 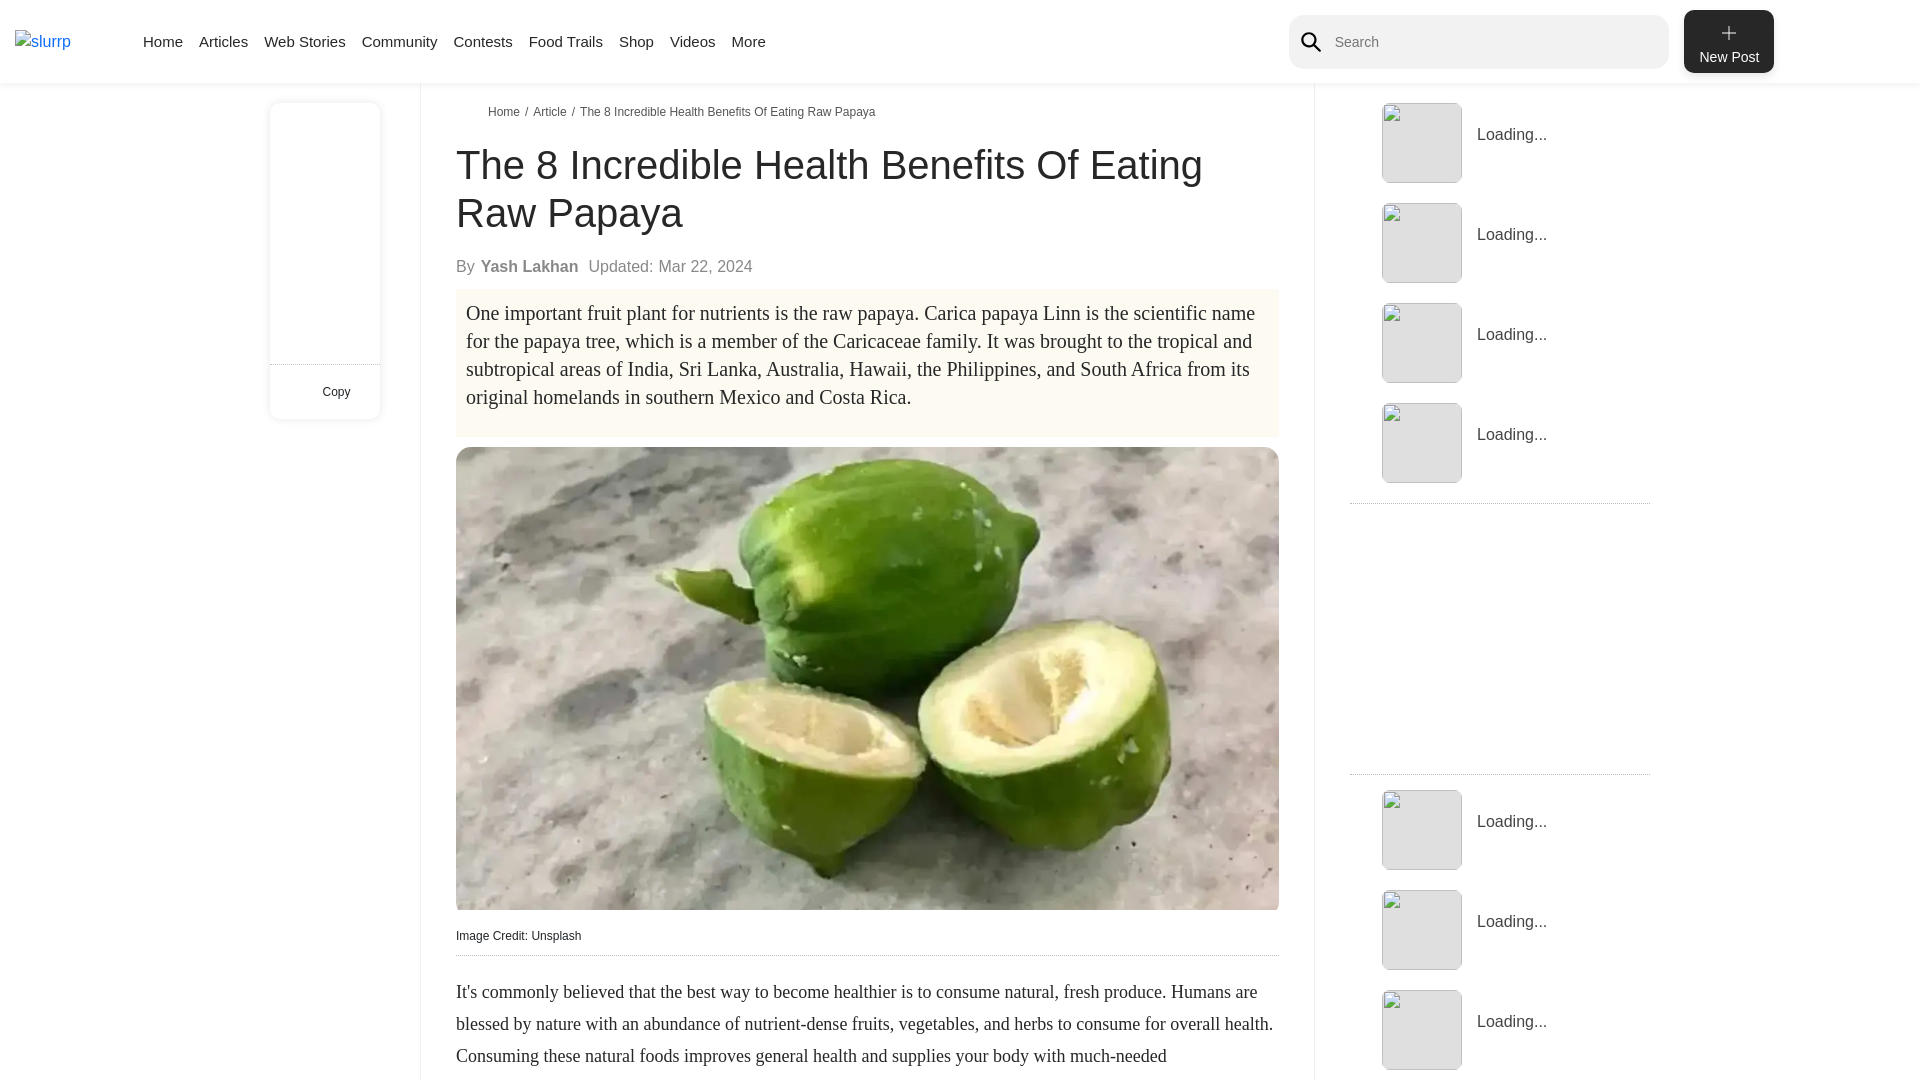 What do you see at coordinates (223, 41) in the screenshot?
I see `Articles` at bounding box center [223, 41].